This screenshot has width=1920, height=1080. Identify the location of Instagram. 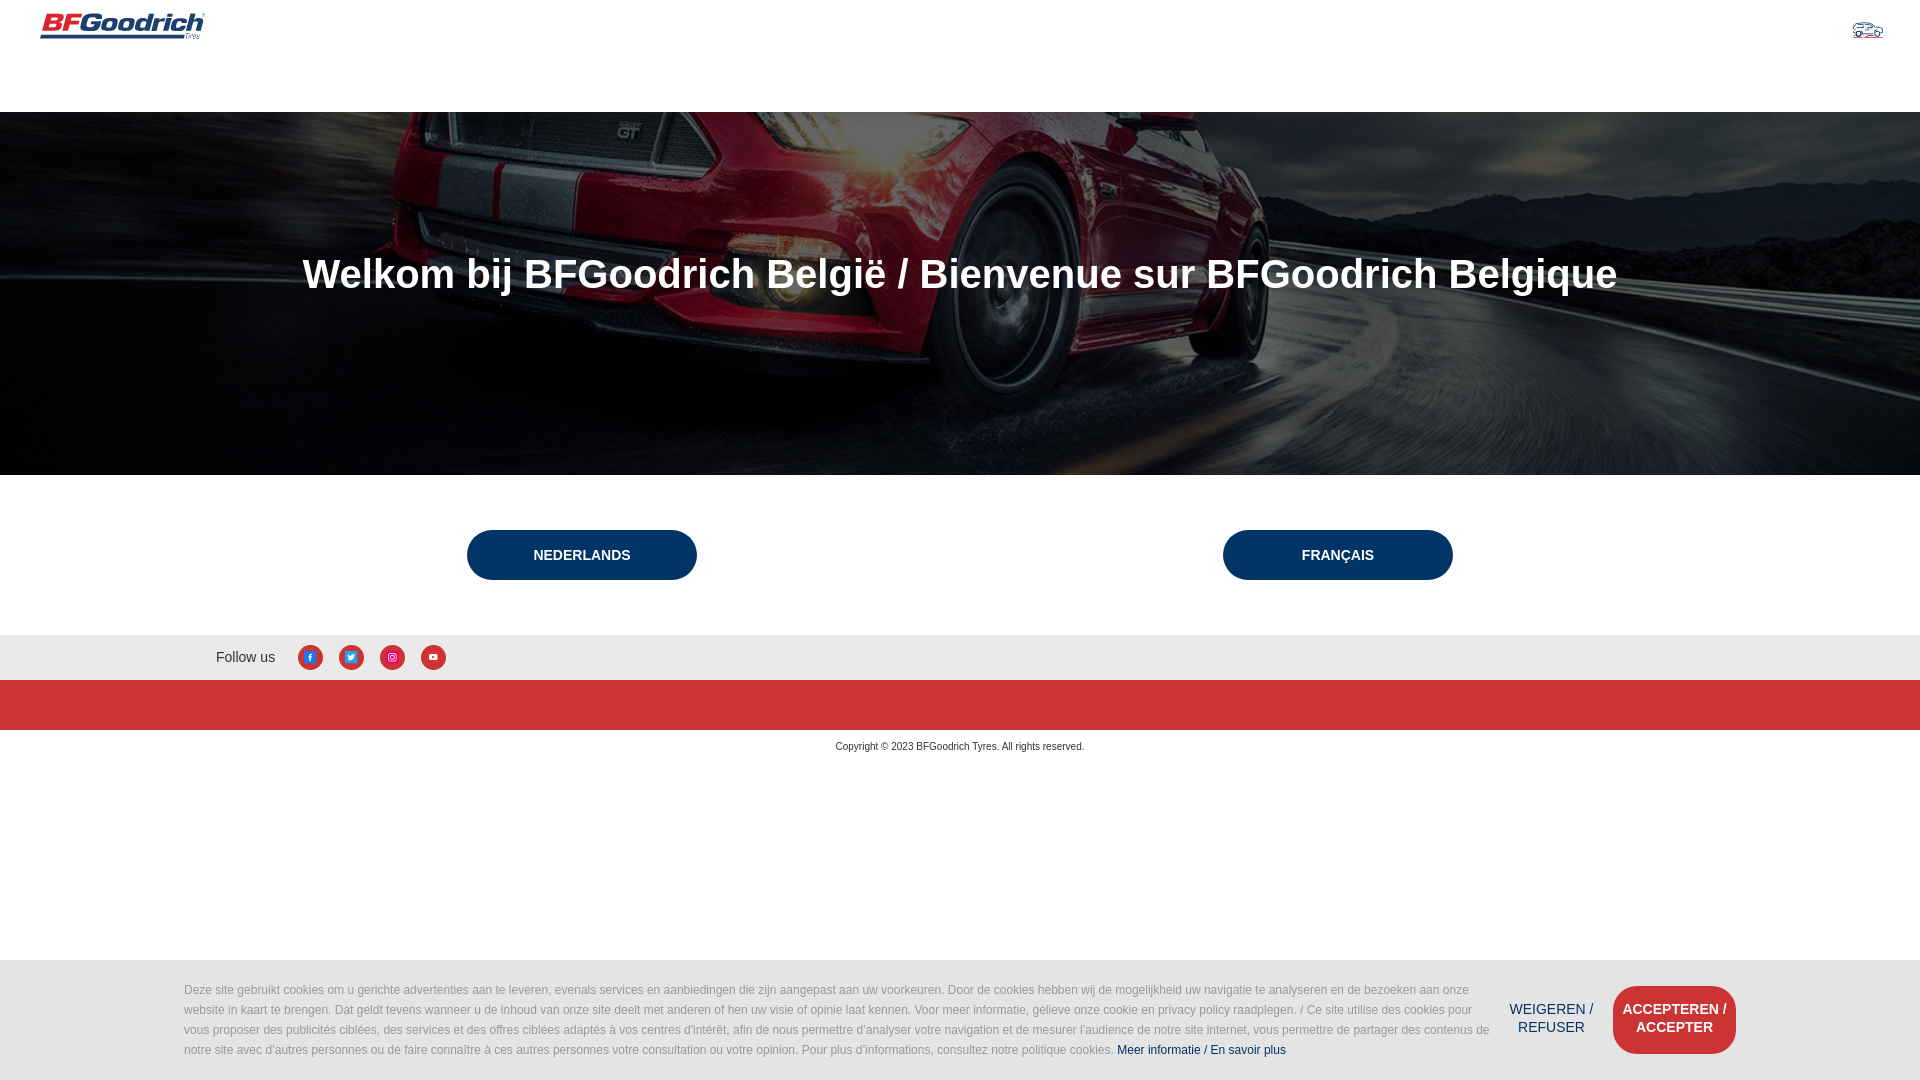
(392, 658).